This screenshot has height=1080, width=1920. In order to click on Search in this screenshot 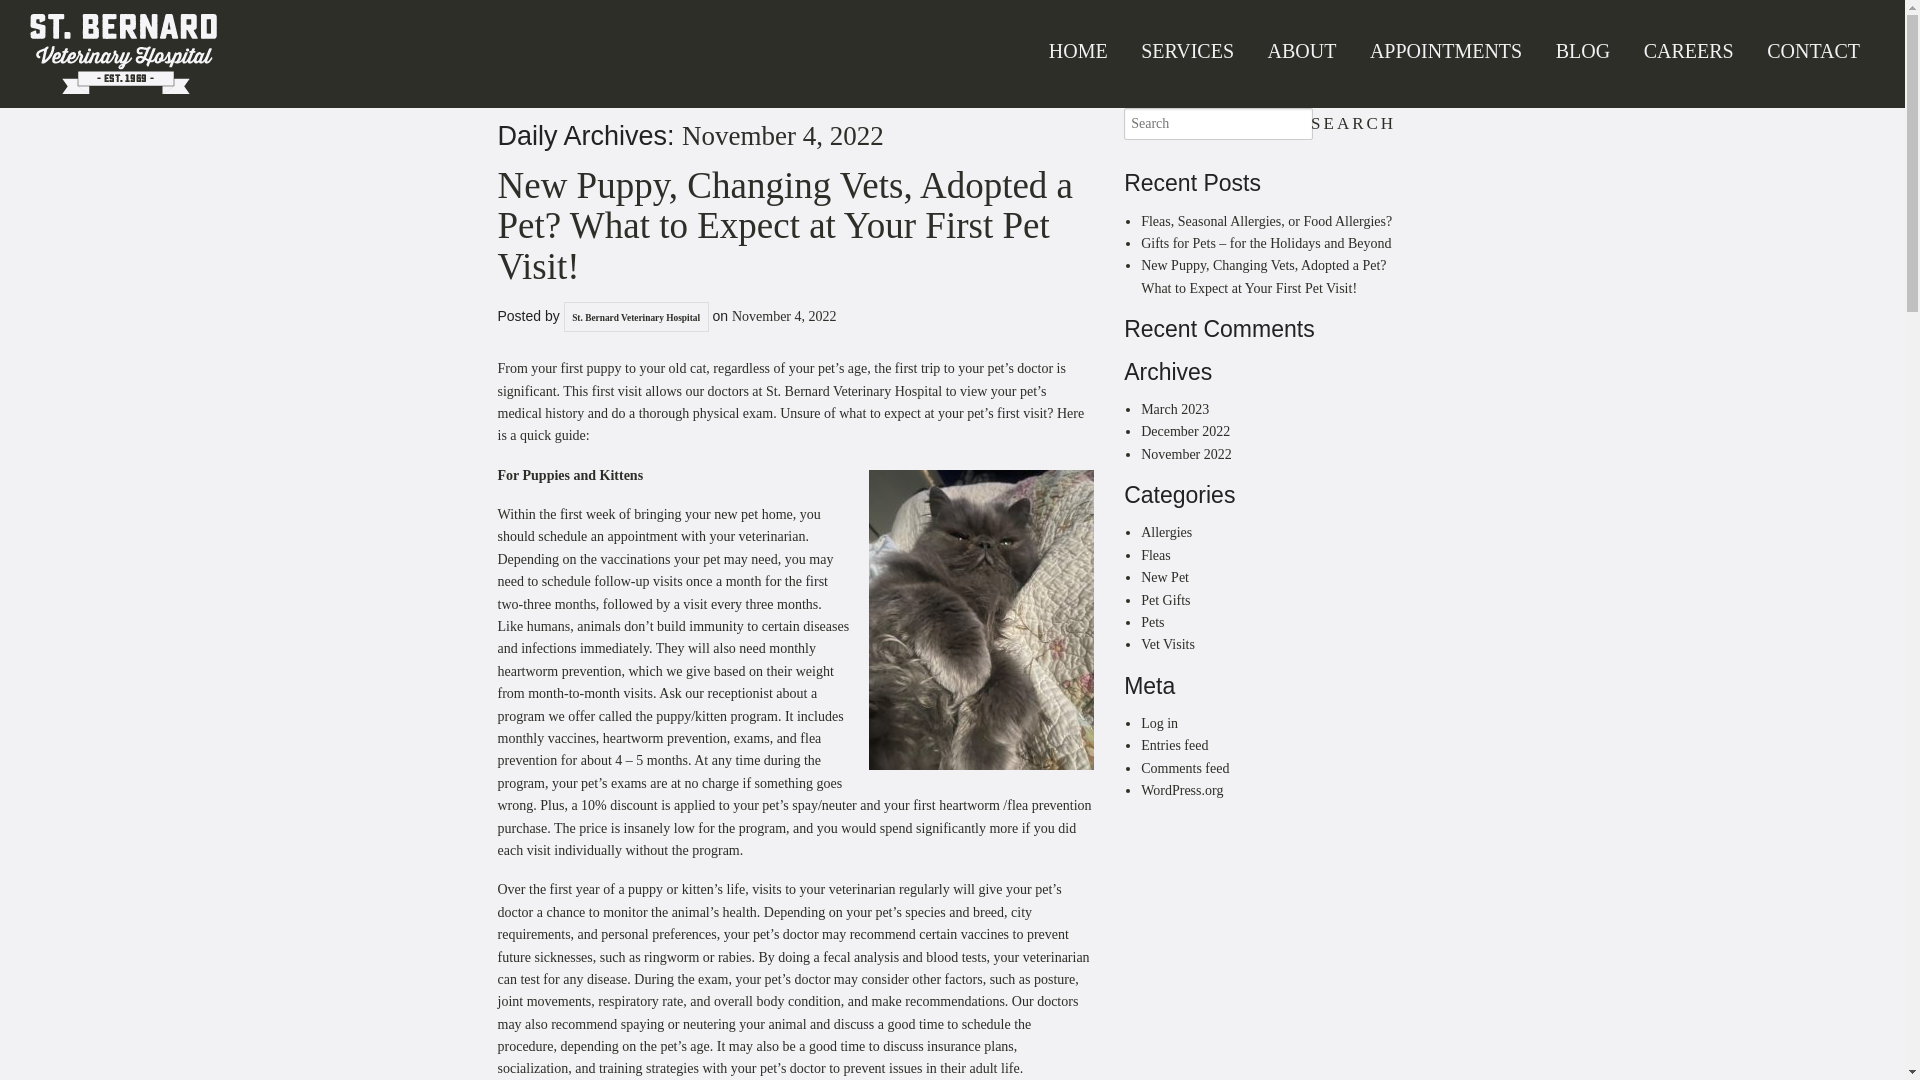, I will do `click(1353, 124)`.